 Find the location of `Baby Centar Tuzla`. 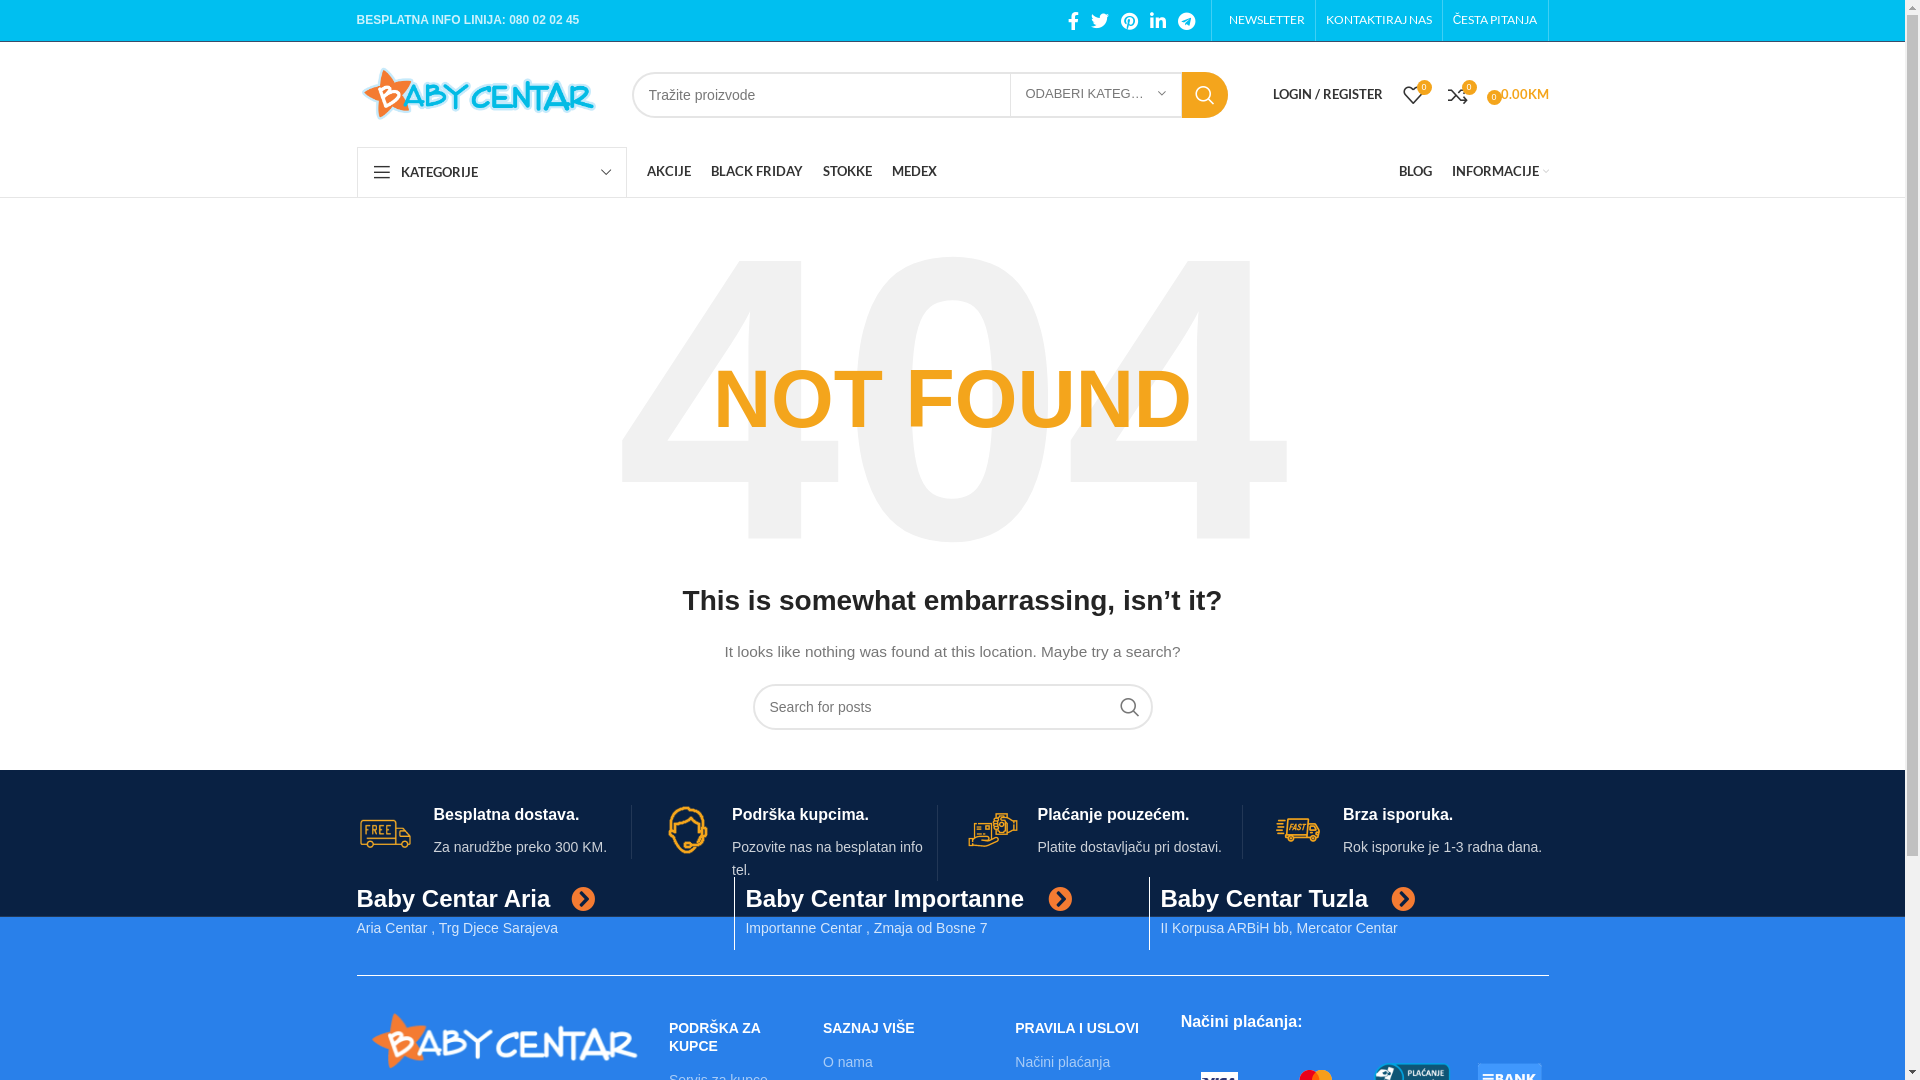

Baby Centar Tuzla is located at coordinates (1264, 898).